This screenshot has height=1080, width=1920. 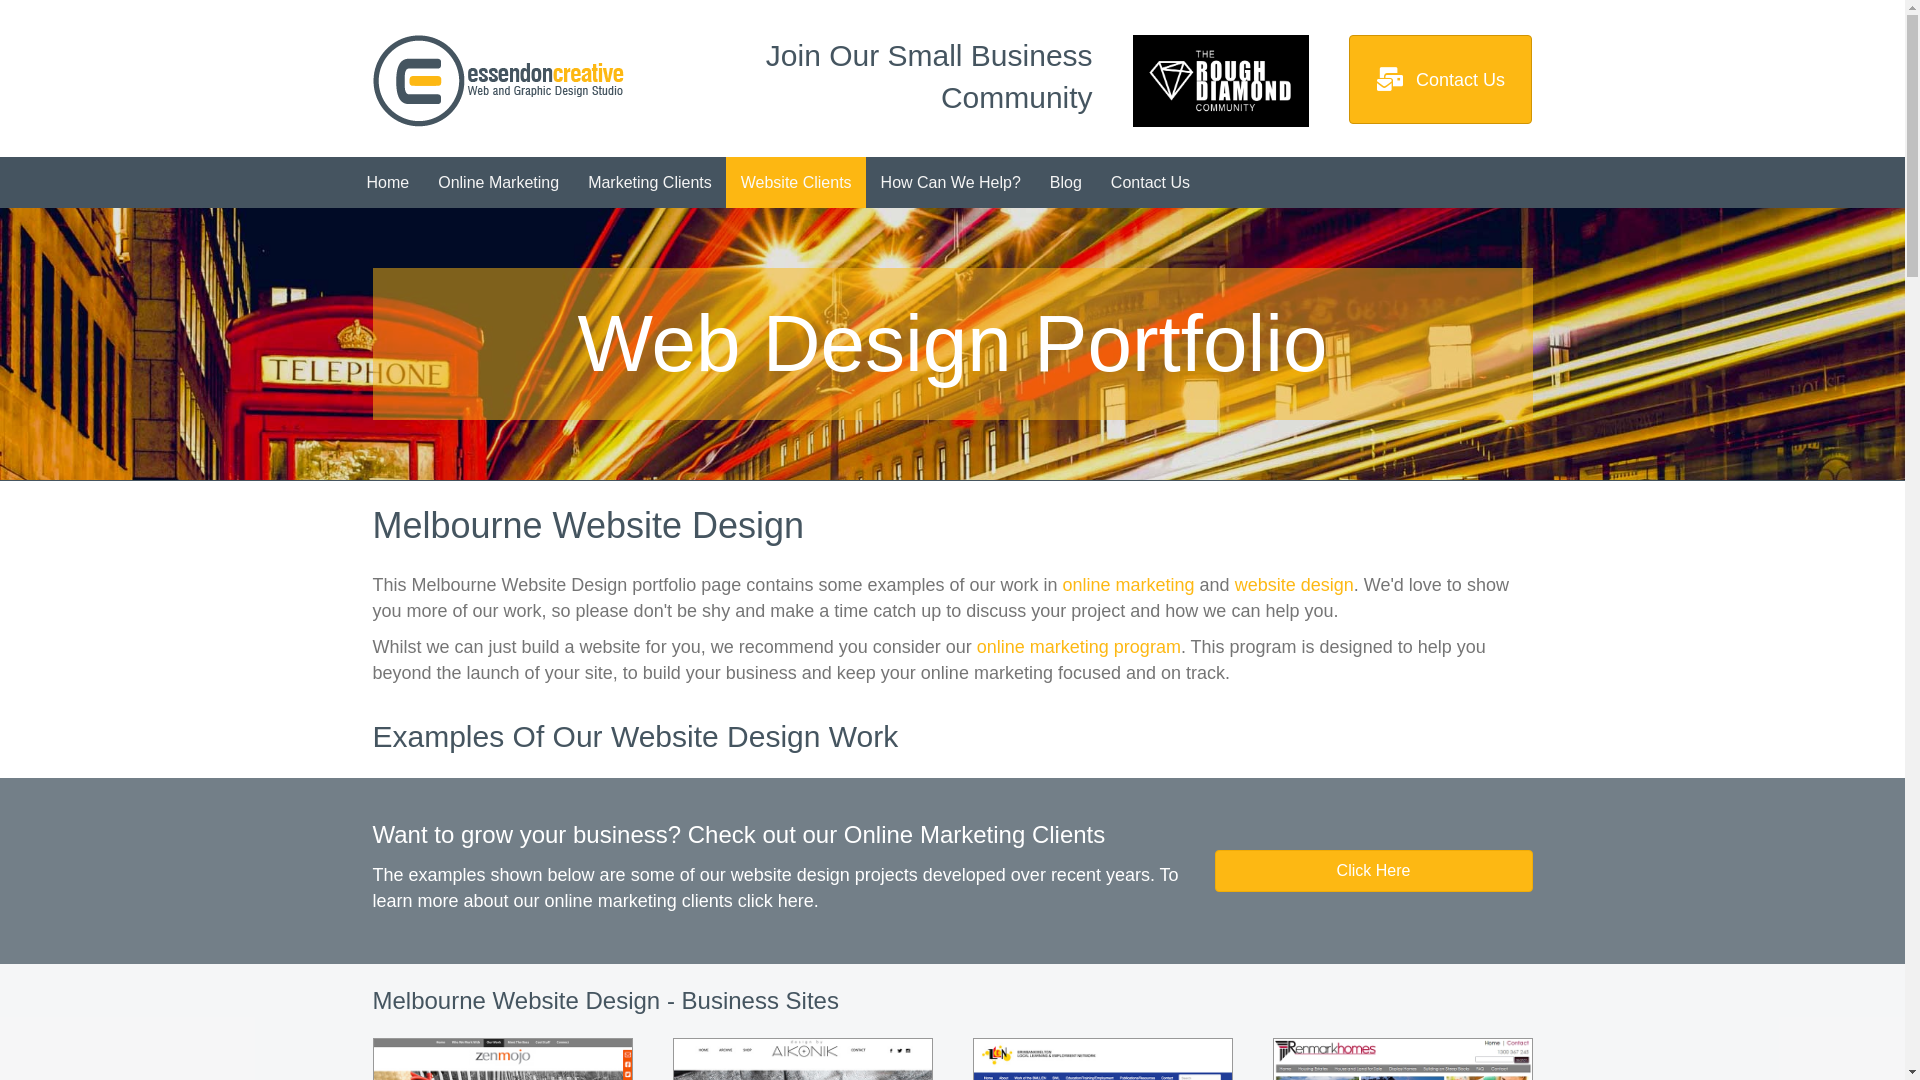 I want to click on click here, so click(x=776, y=901).